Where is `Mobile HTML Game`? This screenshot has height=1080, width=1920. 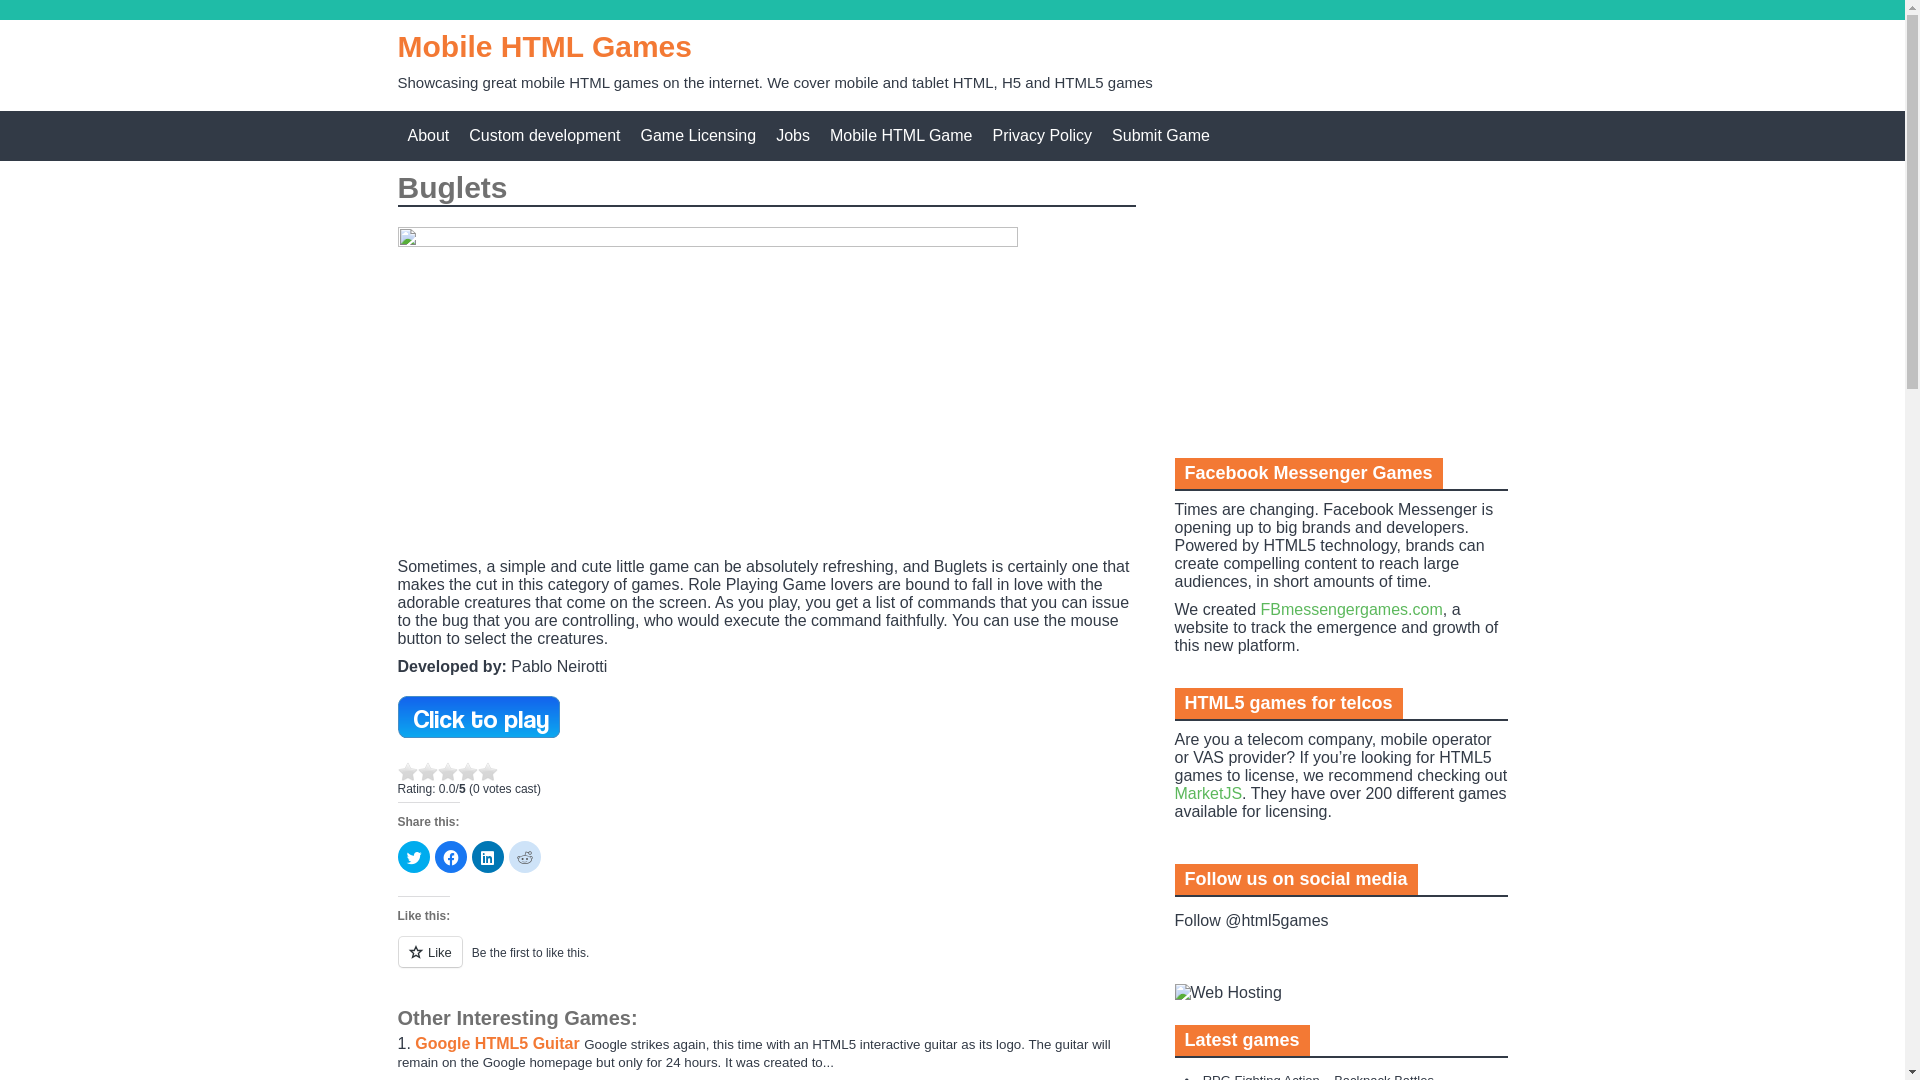 Mobile HTML Game is located at coordinates (901, 136).